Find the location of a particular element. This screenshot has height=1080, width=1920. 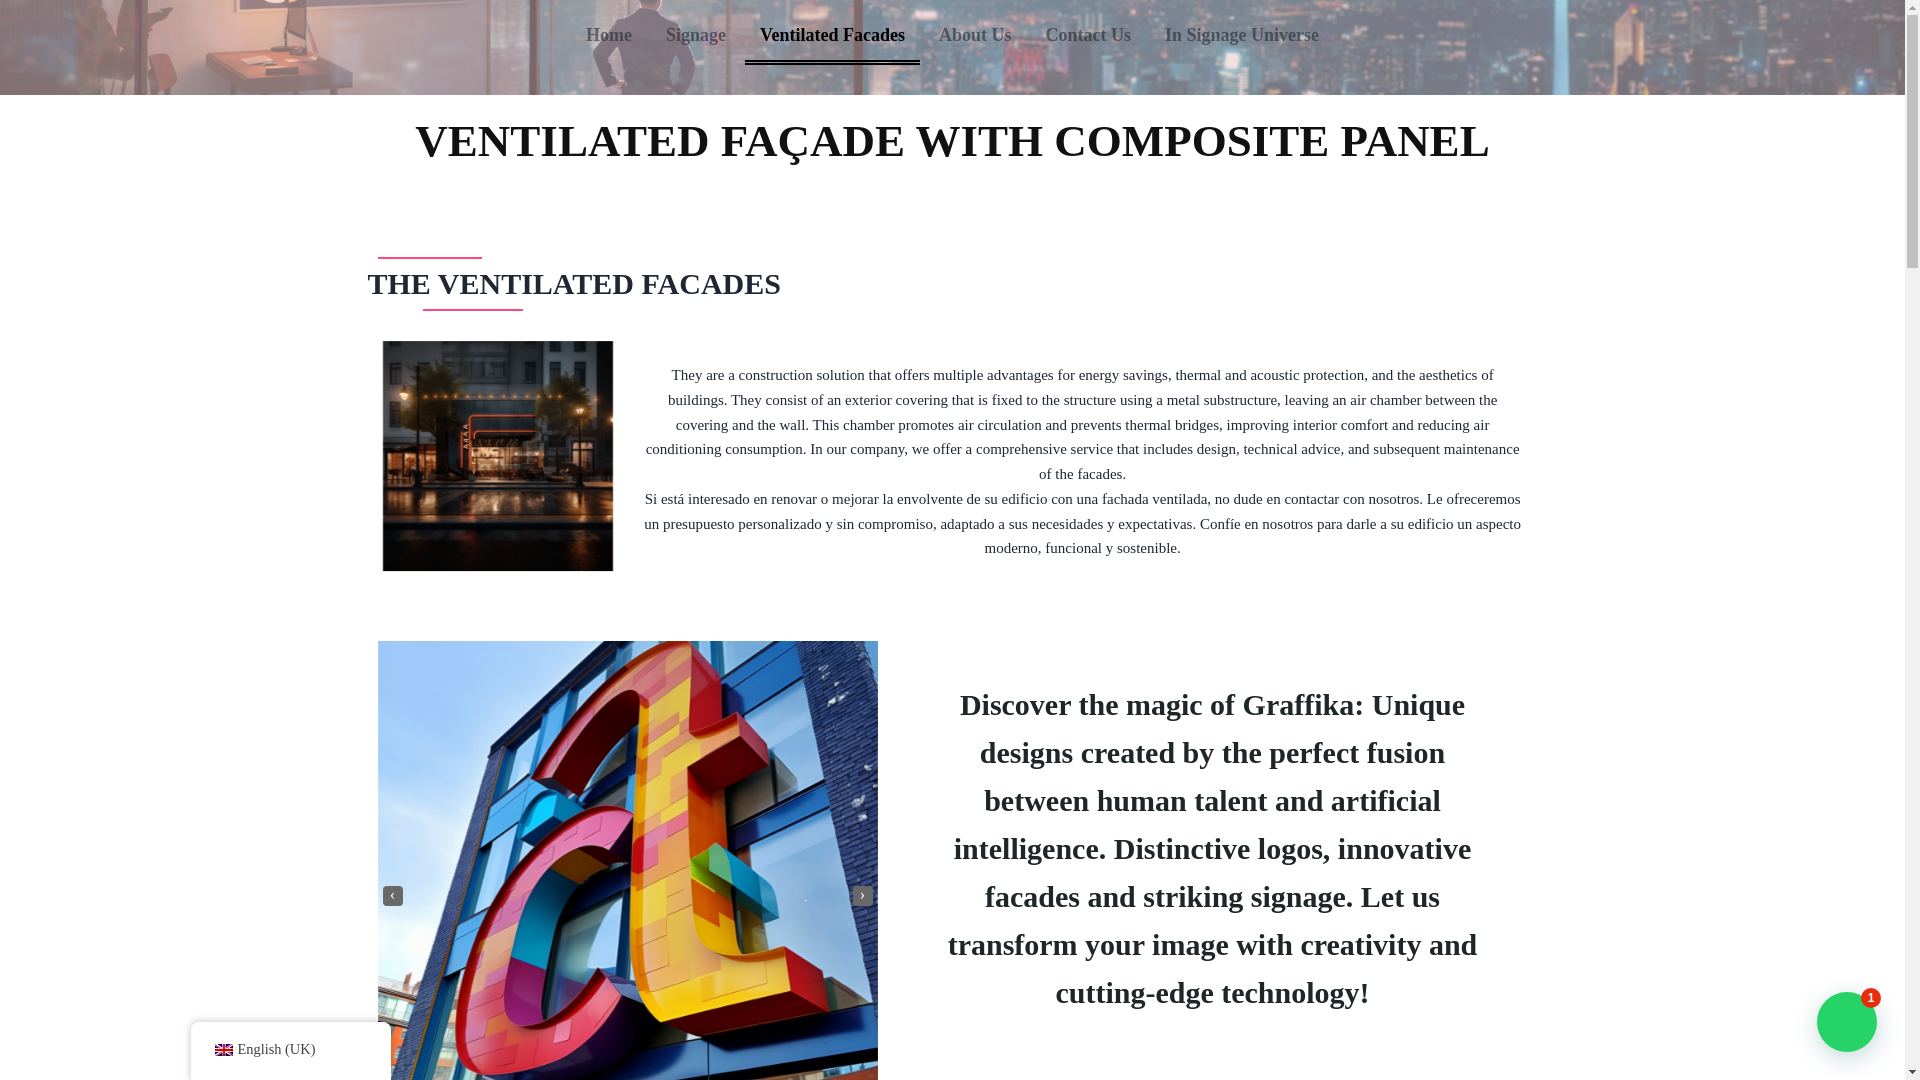

Contact Us is located at coordinates (1088, 34).